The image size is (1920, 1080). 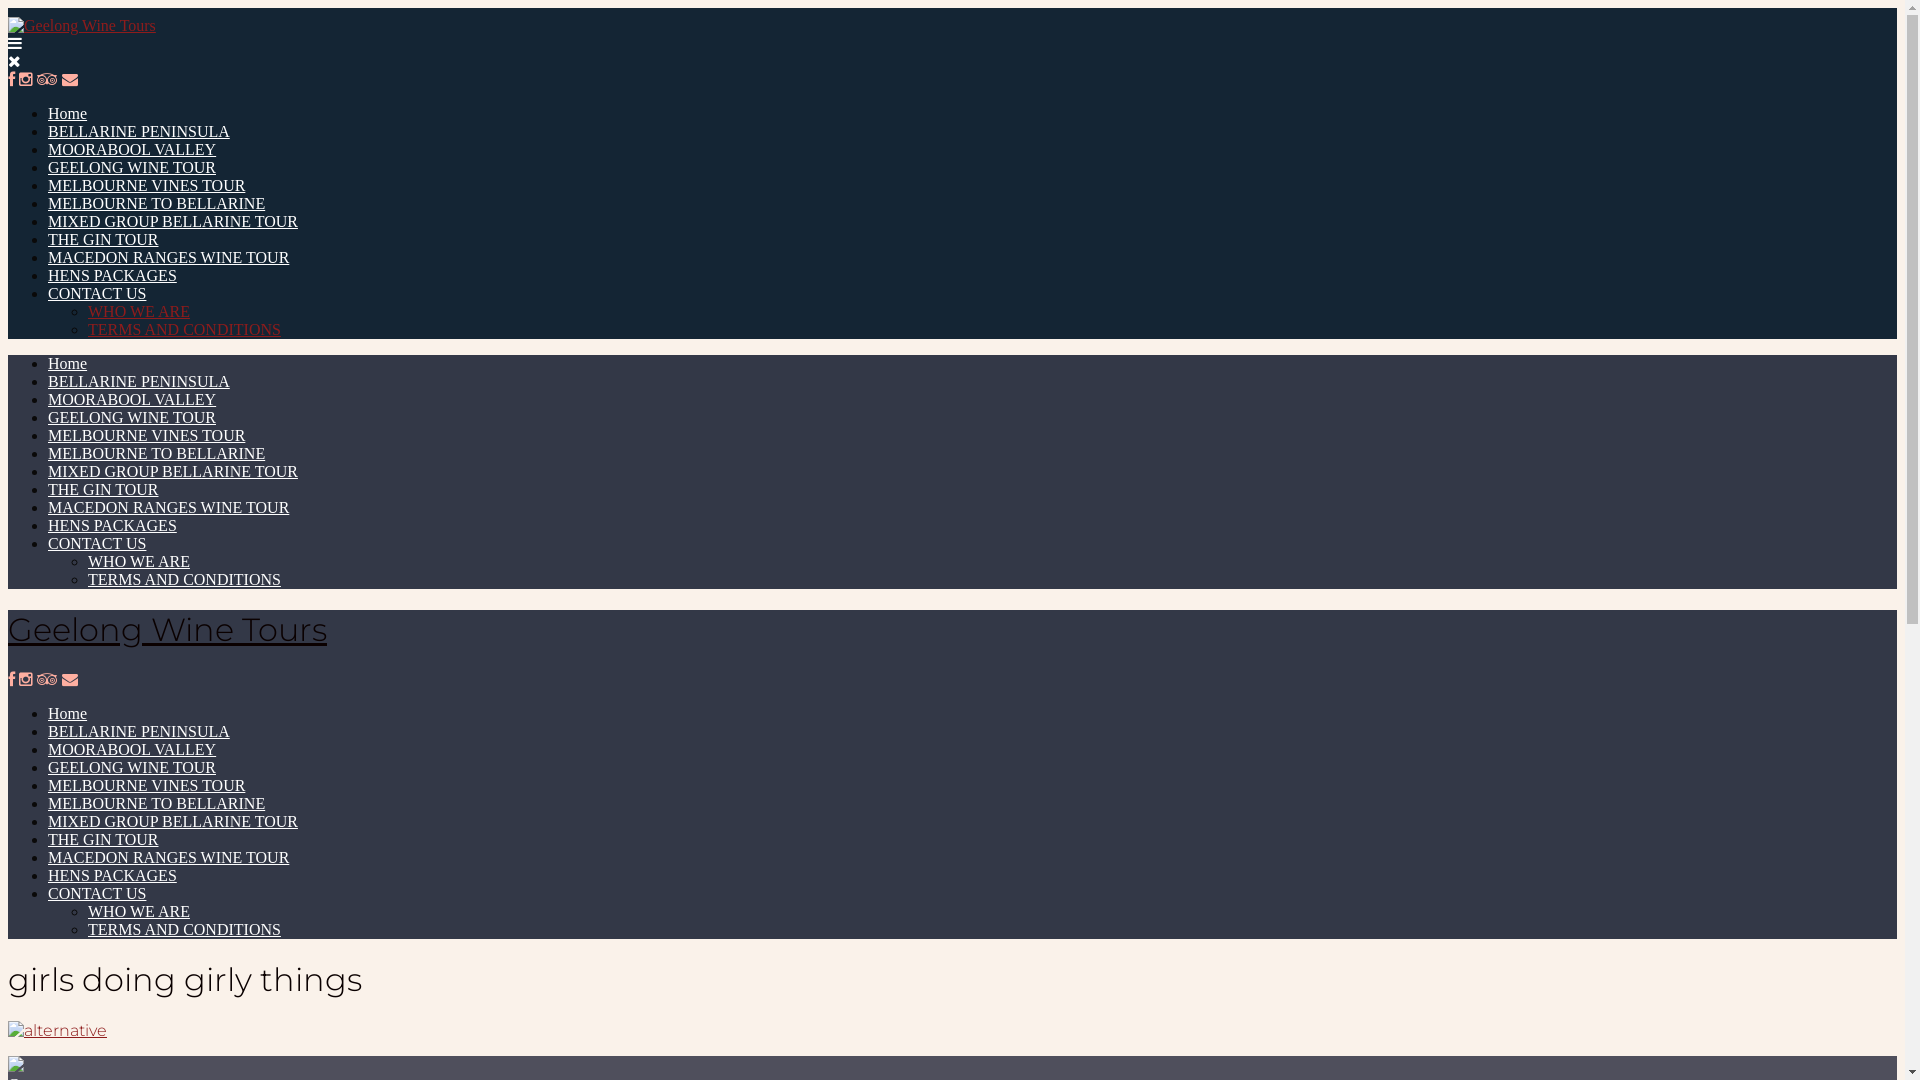 What do you see at coordinates (184, 930) in the screenshot?
I see `TERMS AND CONDITIONS` at bounding box center [184, 930].